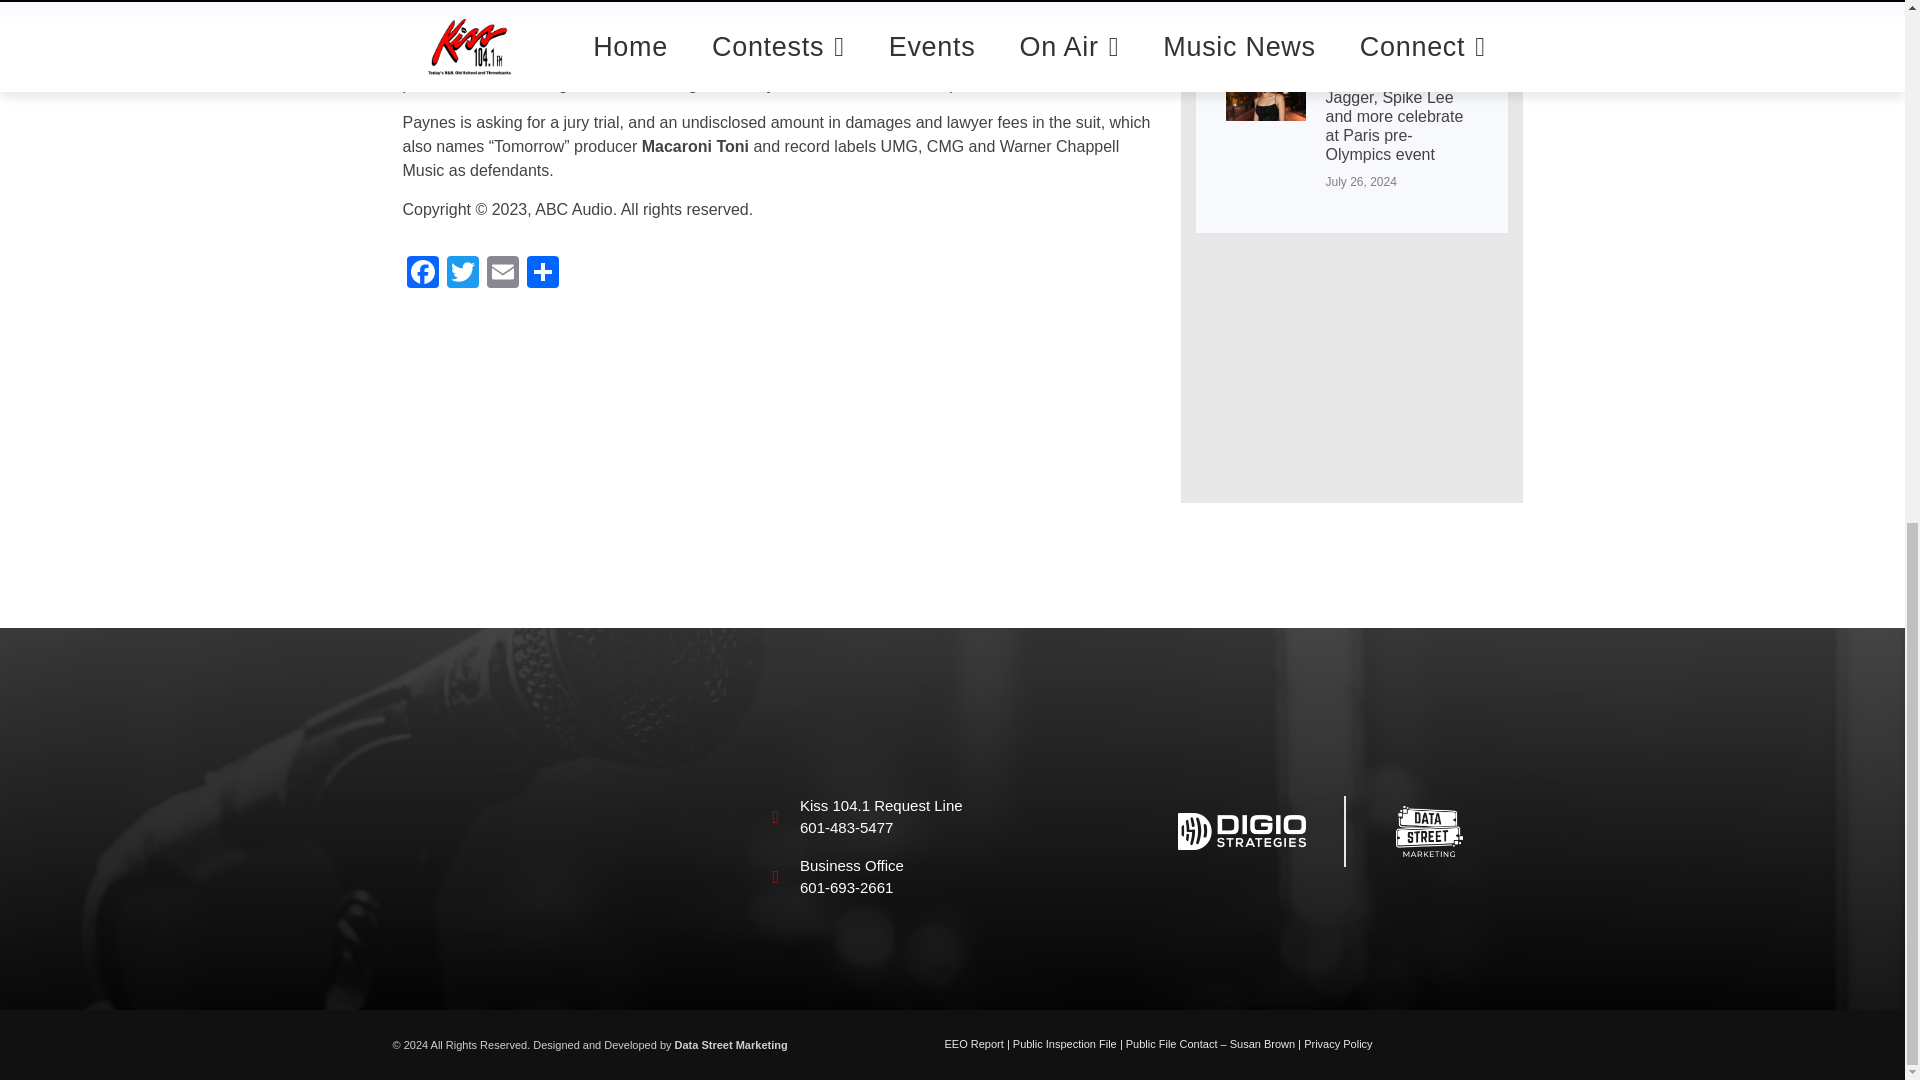 This screenshot has width=1920, height=1080. Describe the element at coordinates (421, 274) in the screenshot. I see `Facebook` at that location.